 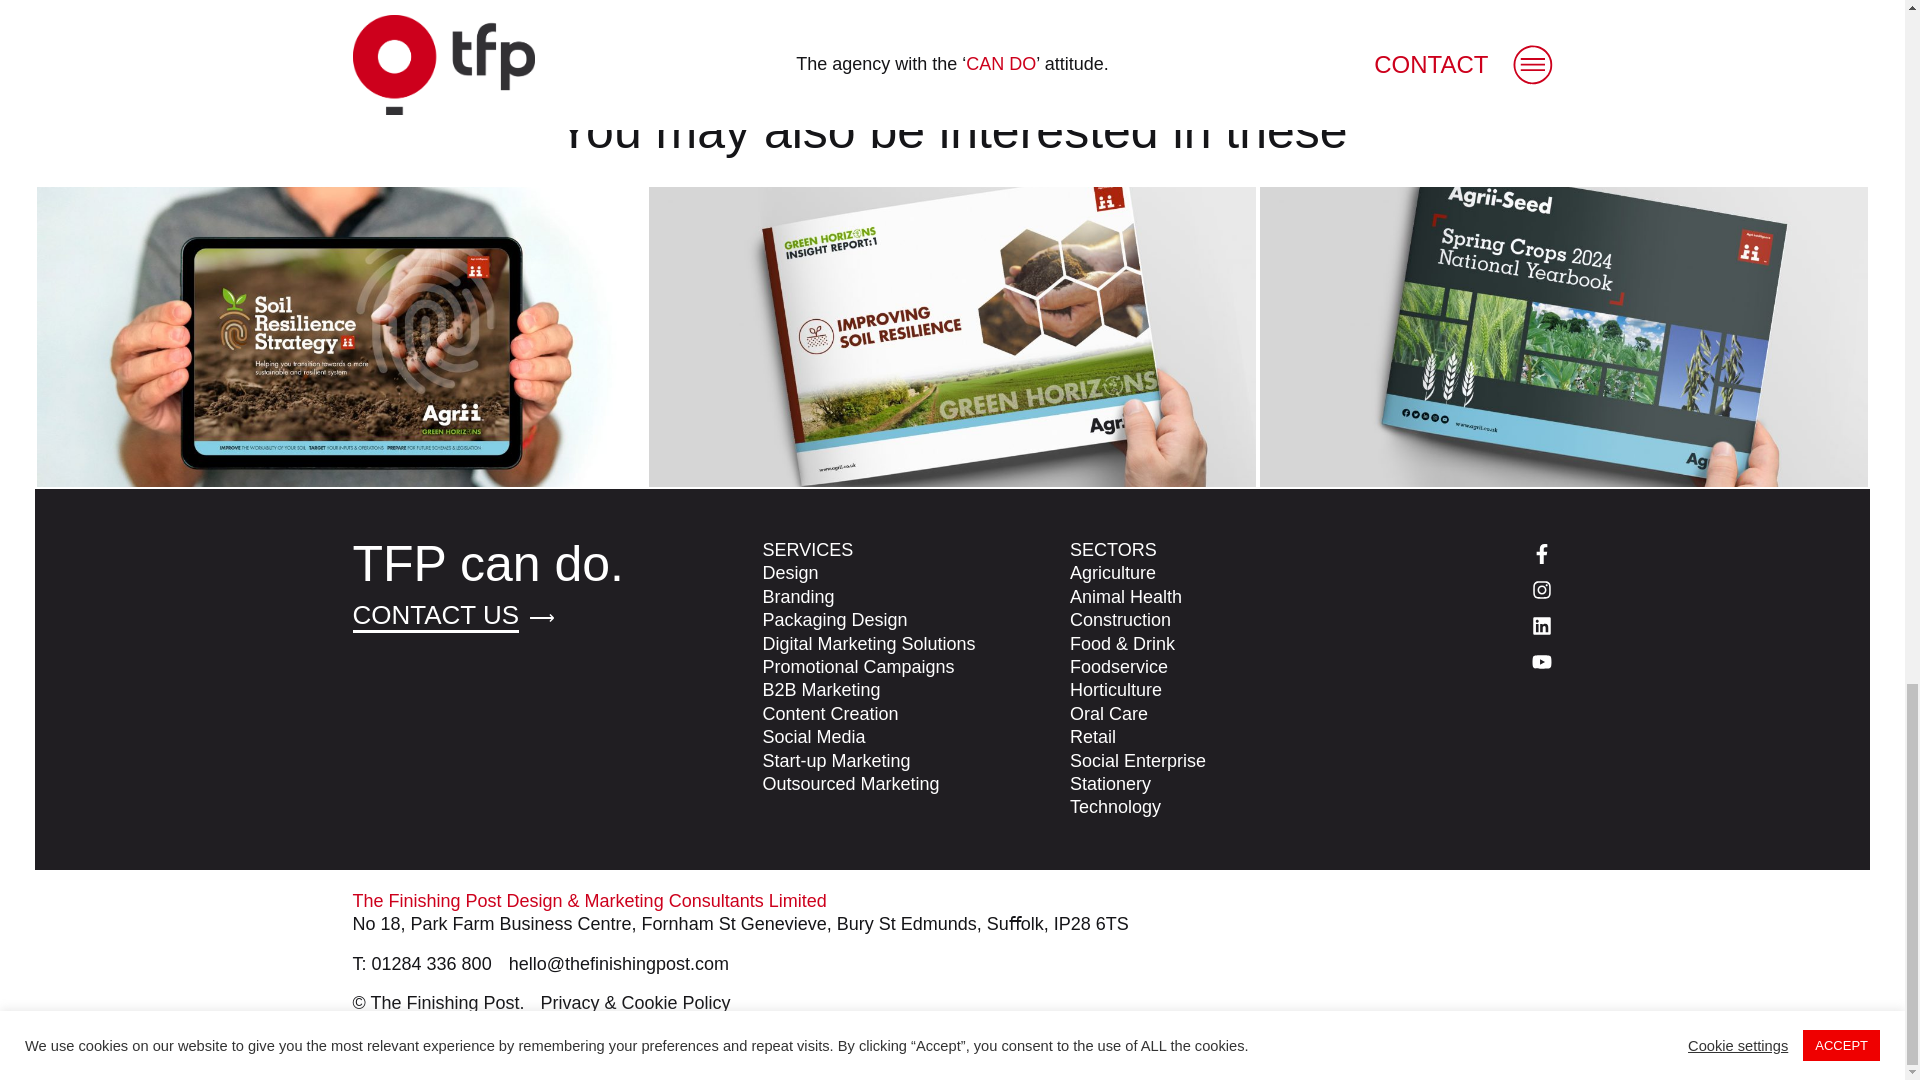 I want to click on Social Enterprise, so click(x=1137, y=761).